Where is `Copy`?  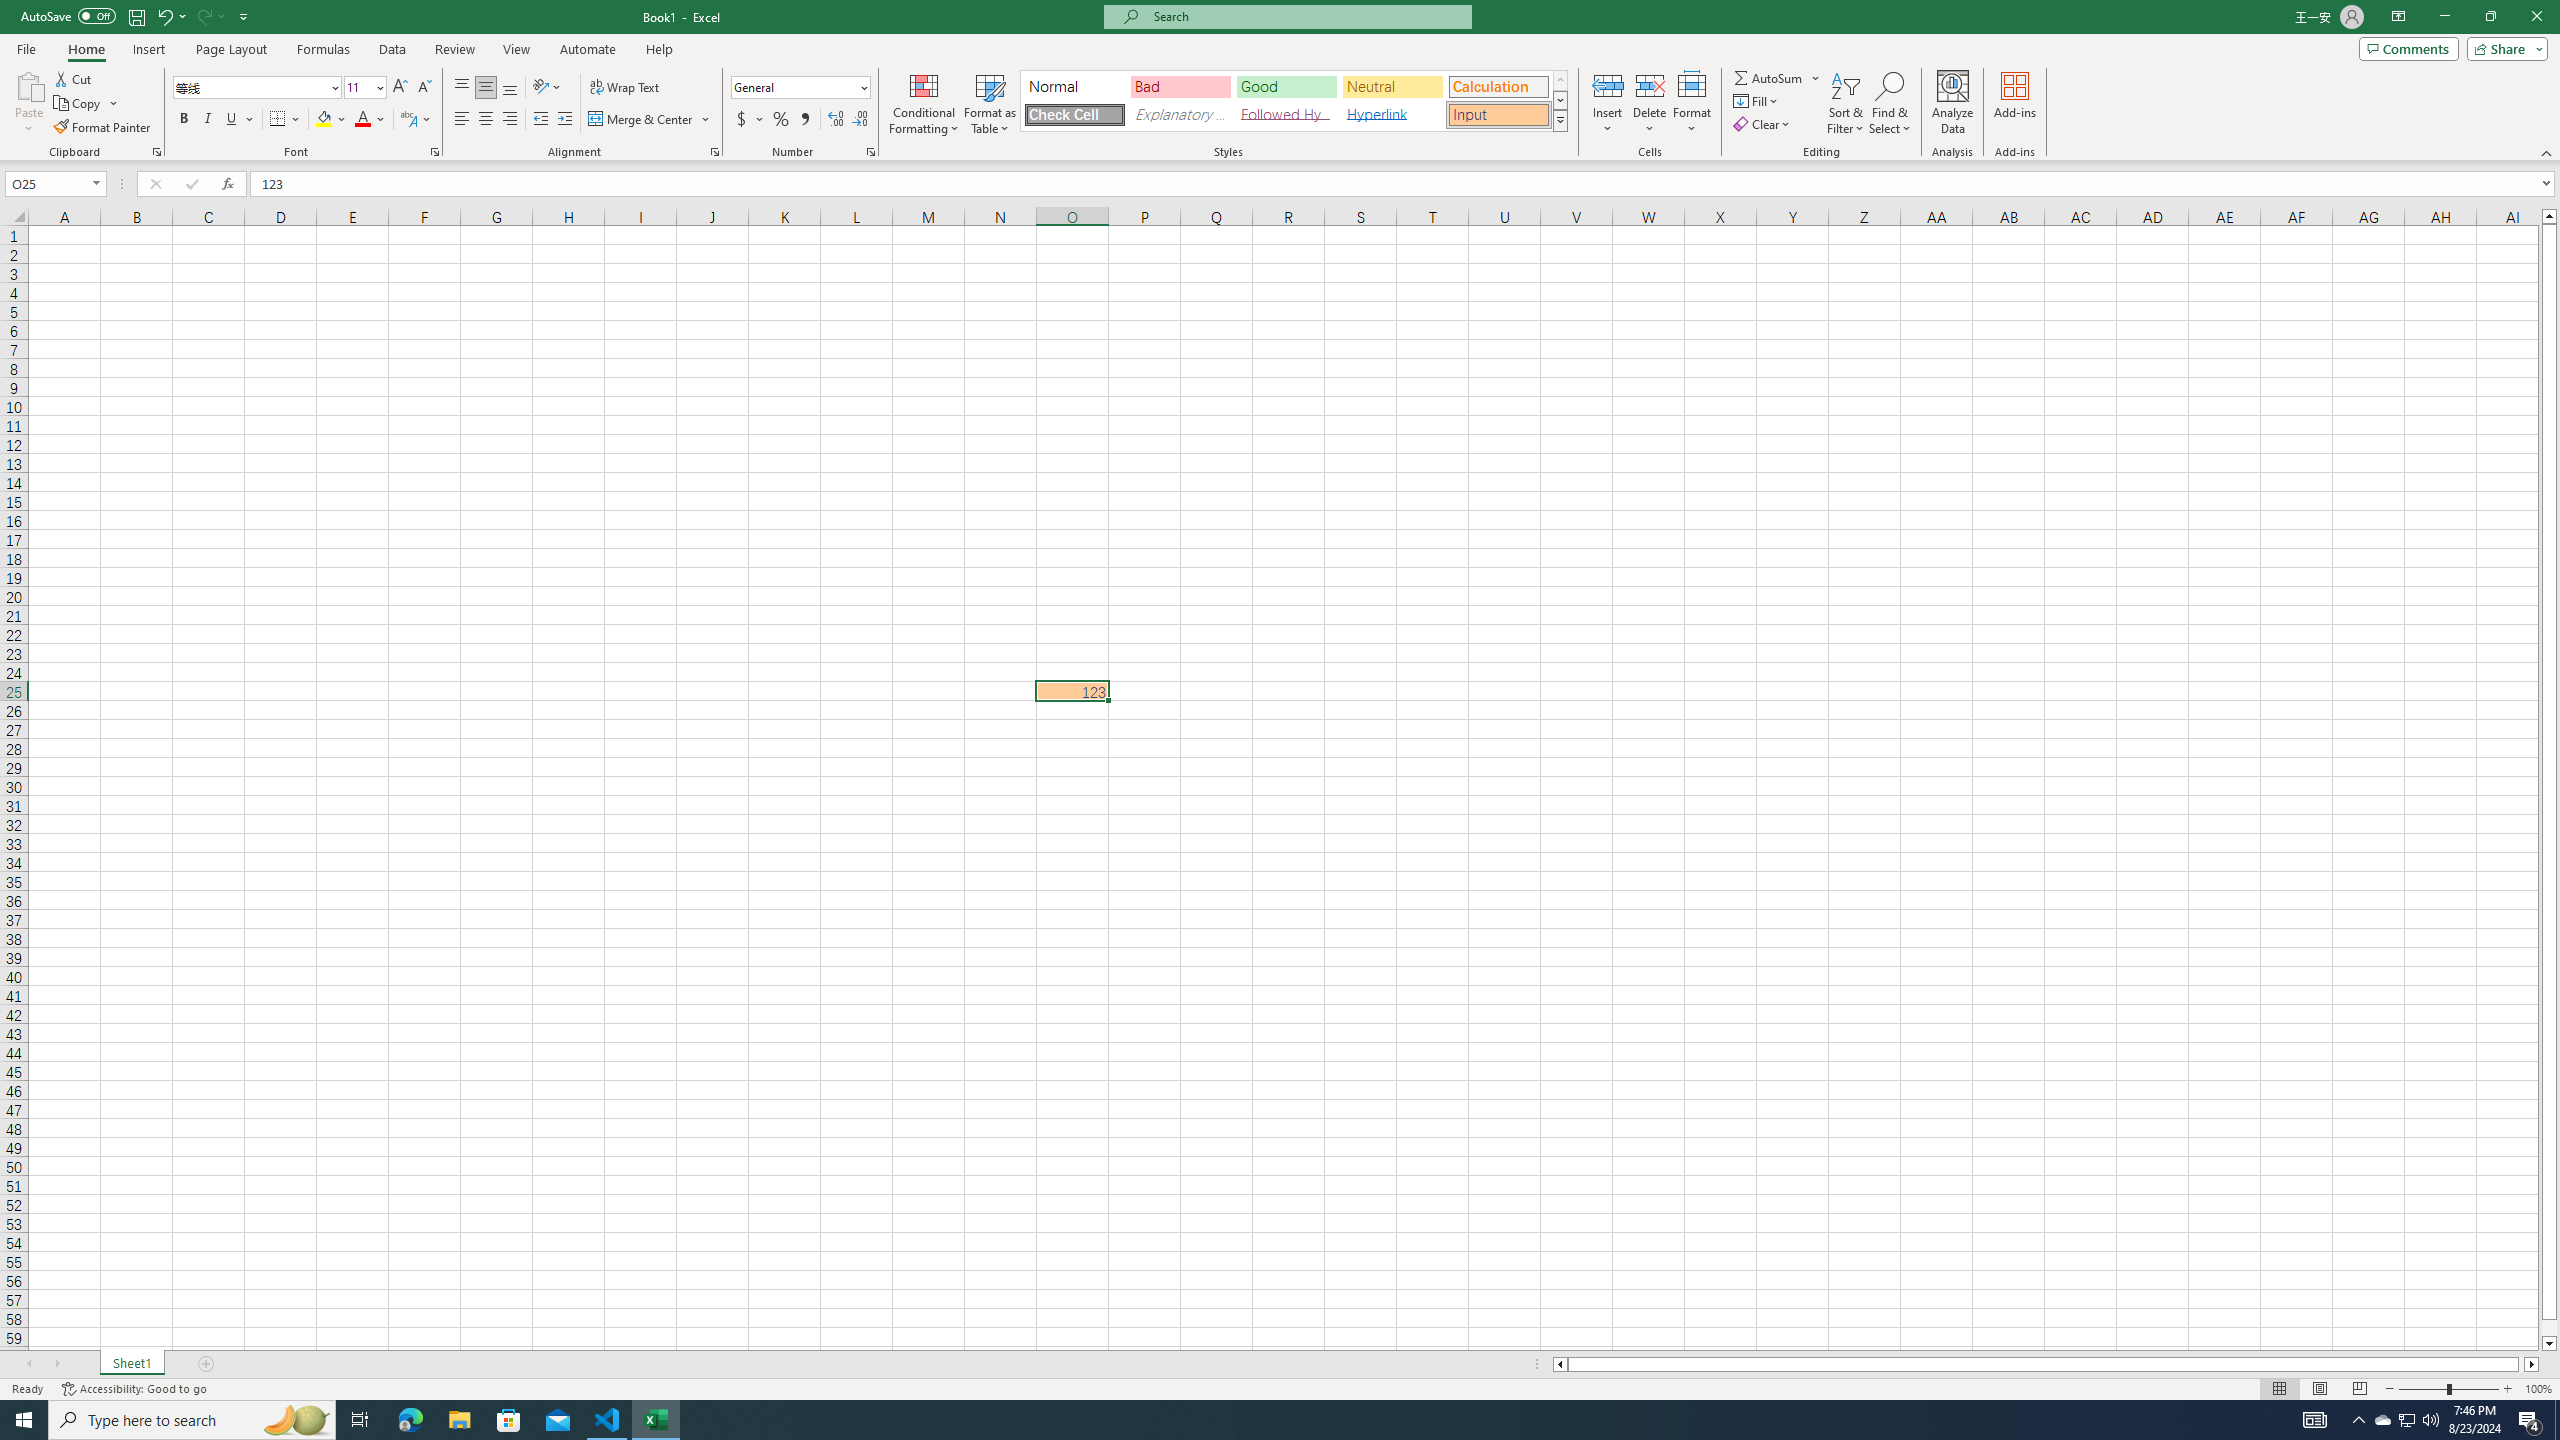 Copy is located at coordinates (86, 104).